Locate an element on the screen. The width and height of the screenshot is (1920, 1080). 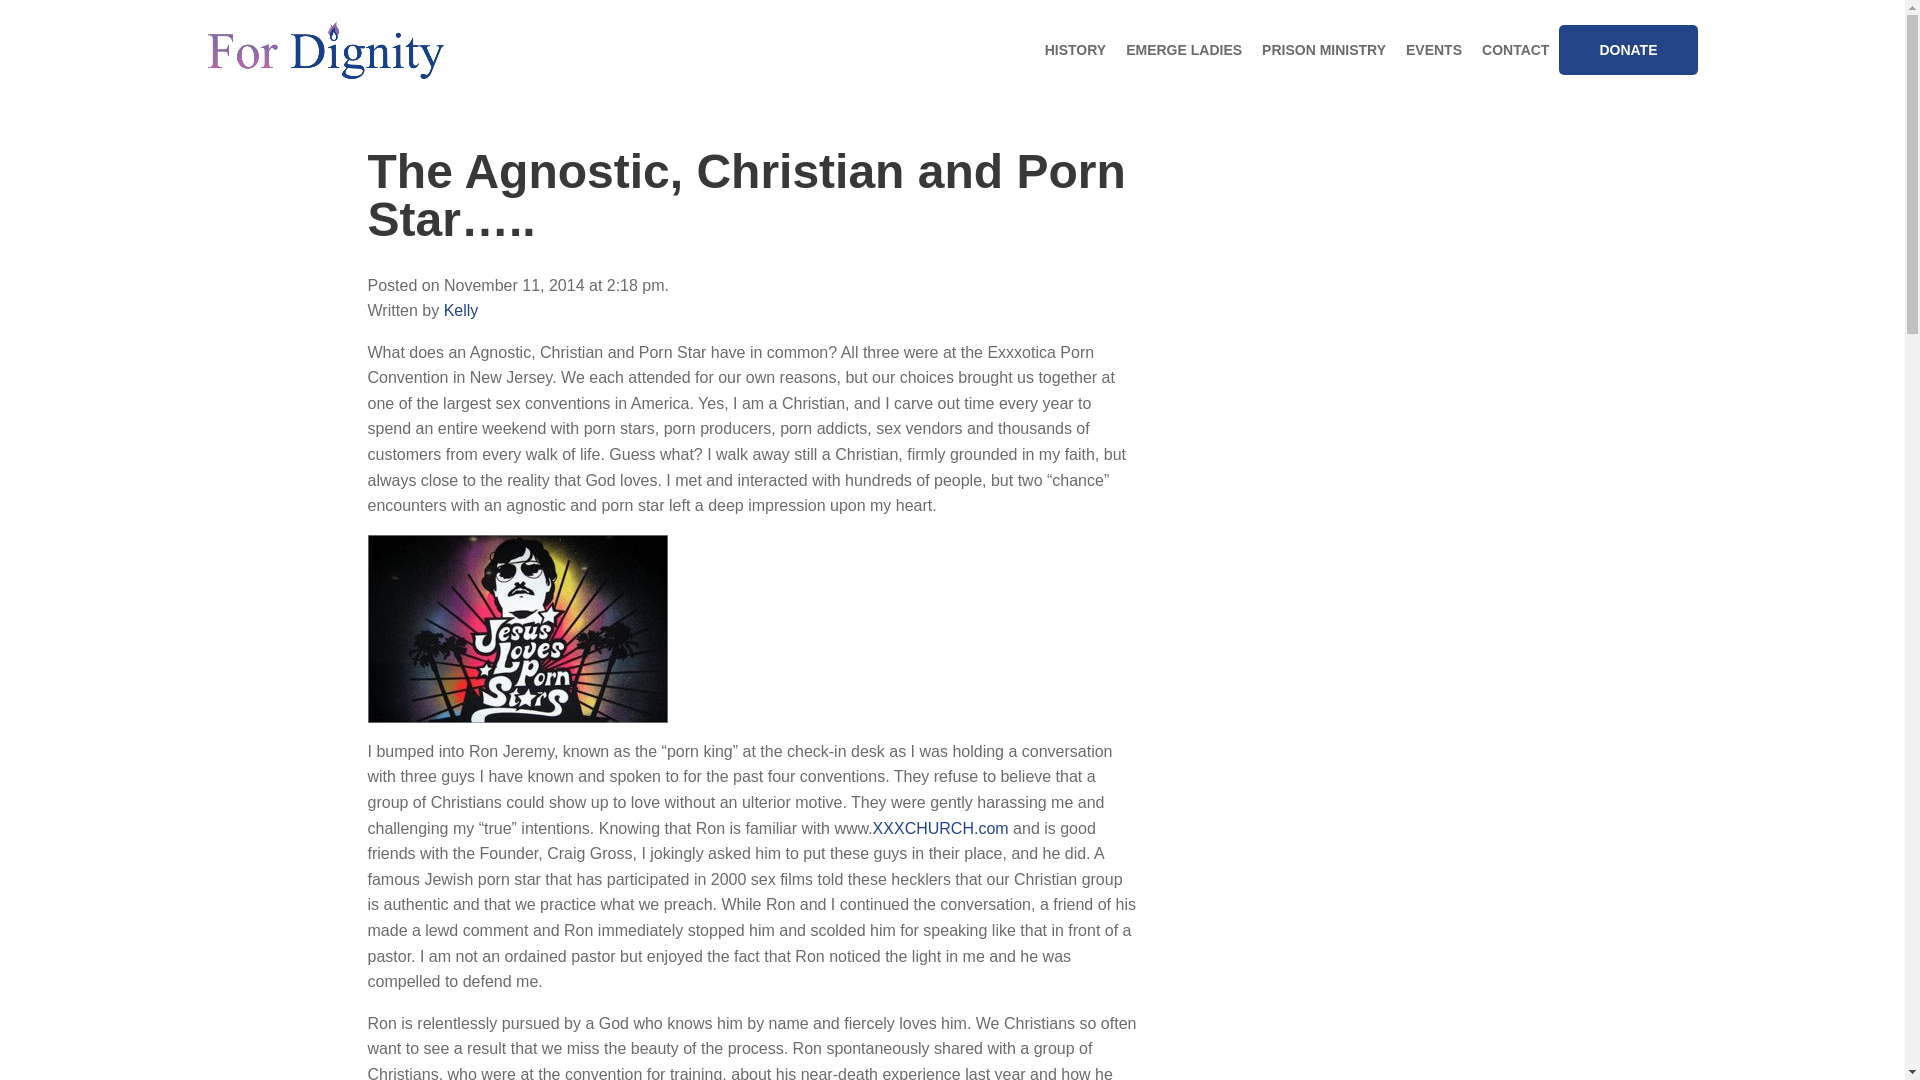
XXXCHURCH.com  is located at coordinates (943, 828).